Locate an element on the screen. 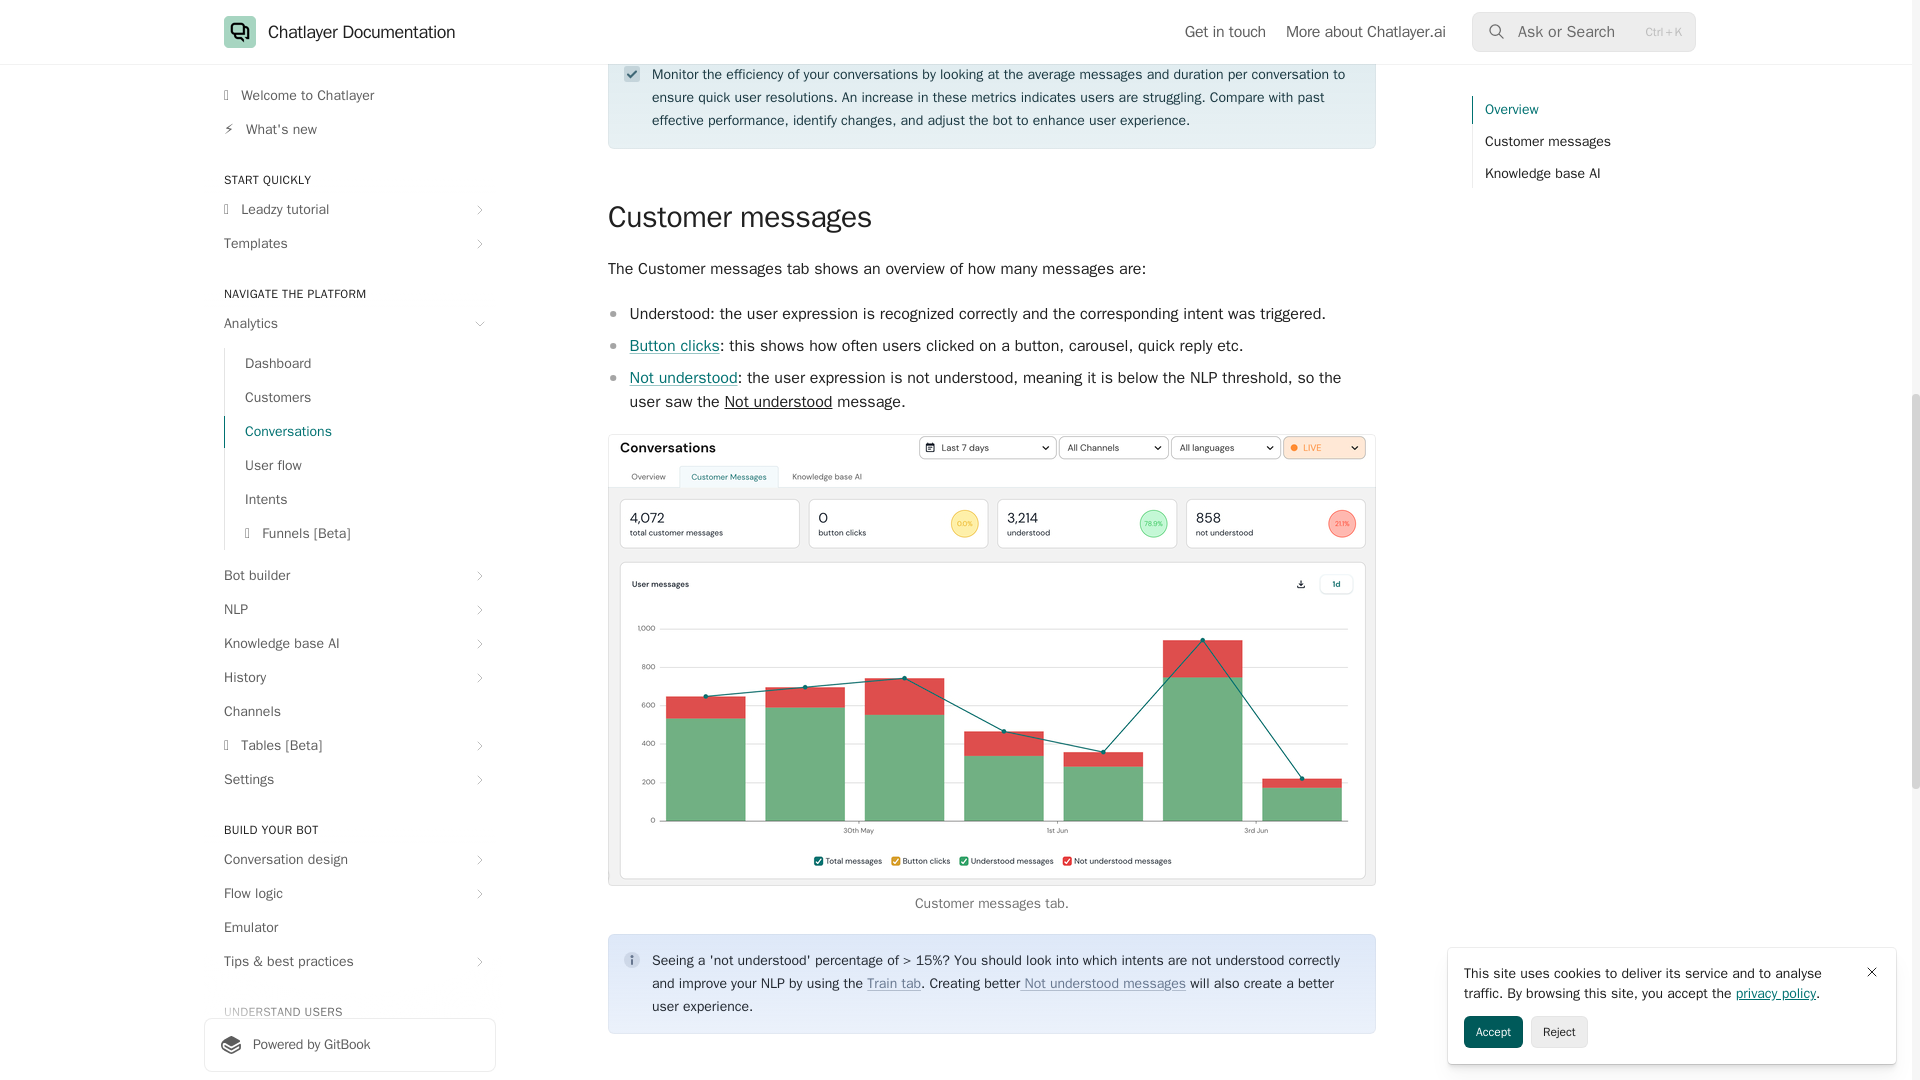  Broken link is located at coordinates (777, 402).